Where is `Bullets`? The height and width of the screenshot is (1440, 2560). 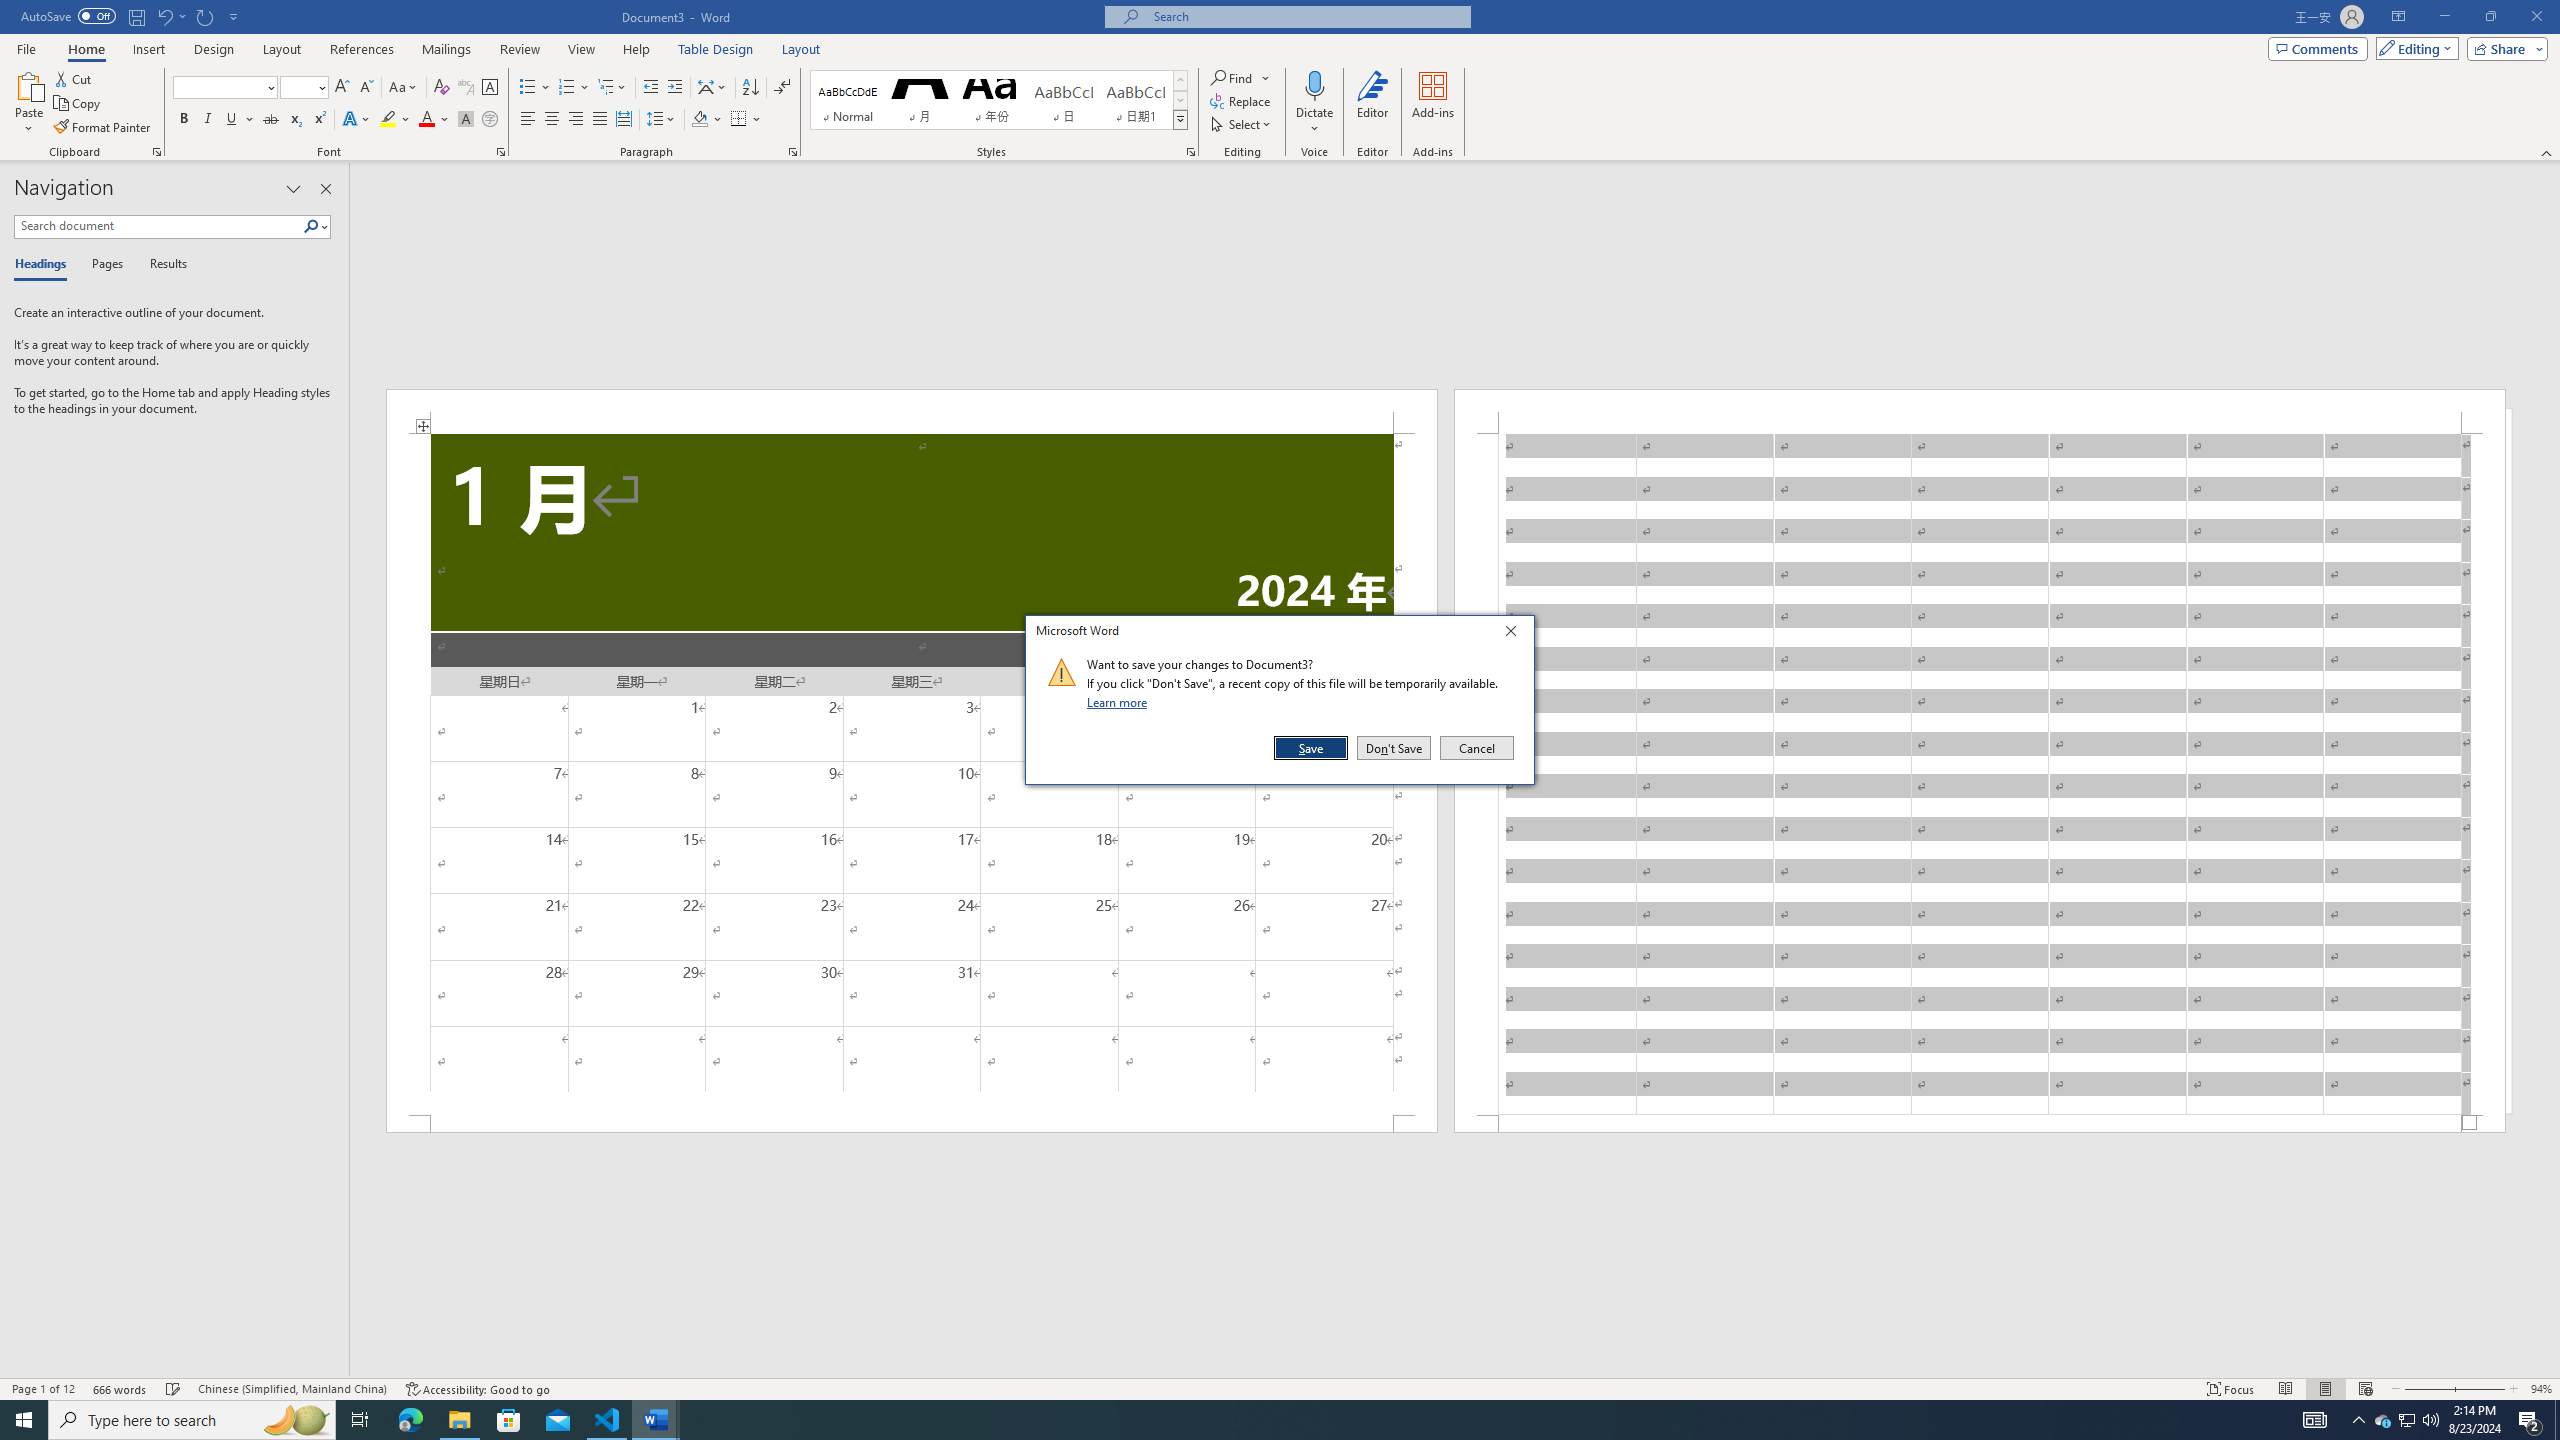 Bullets is located at coordinates (534, 88).